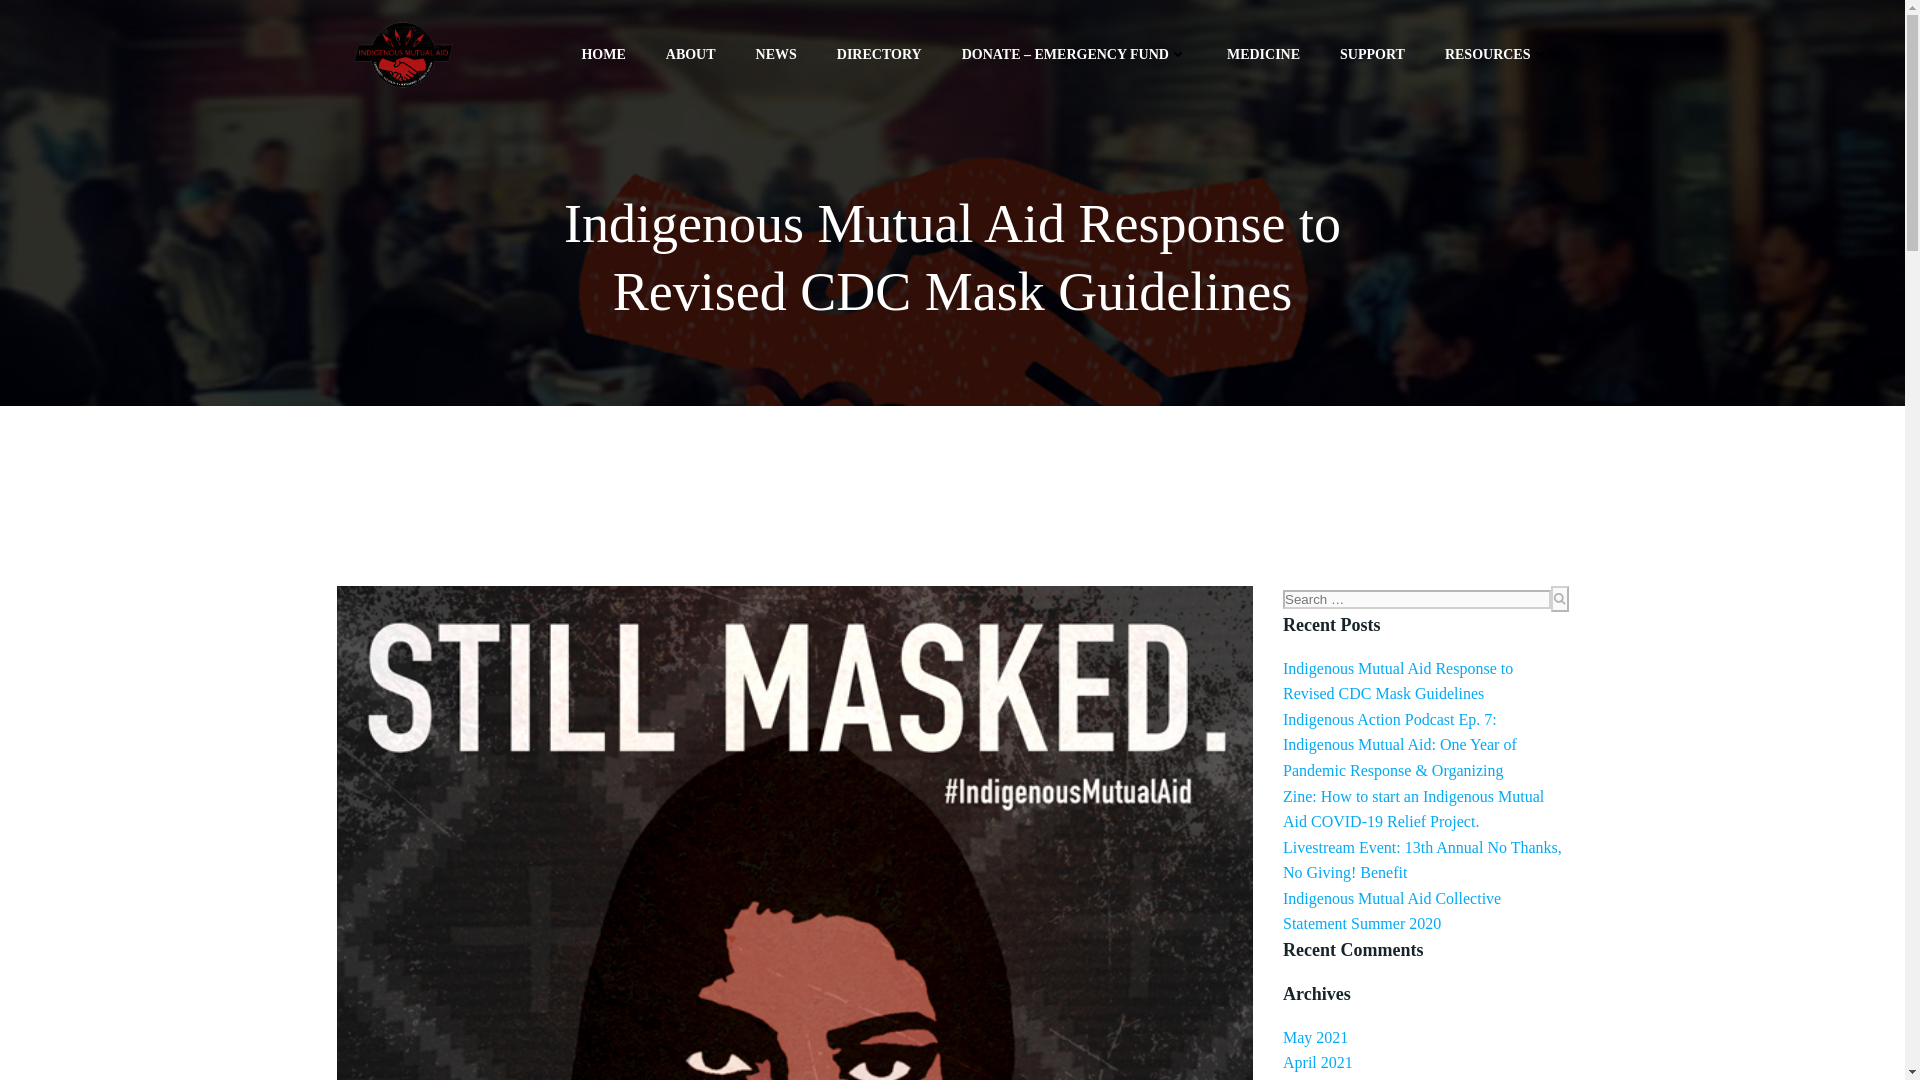 The width and height of the screenshot is (1920, 1080). I want to click on Indigenous Mutual Aid Collective Statement Summer 2020, so click(1392, 911).